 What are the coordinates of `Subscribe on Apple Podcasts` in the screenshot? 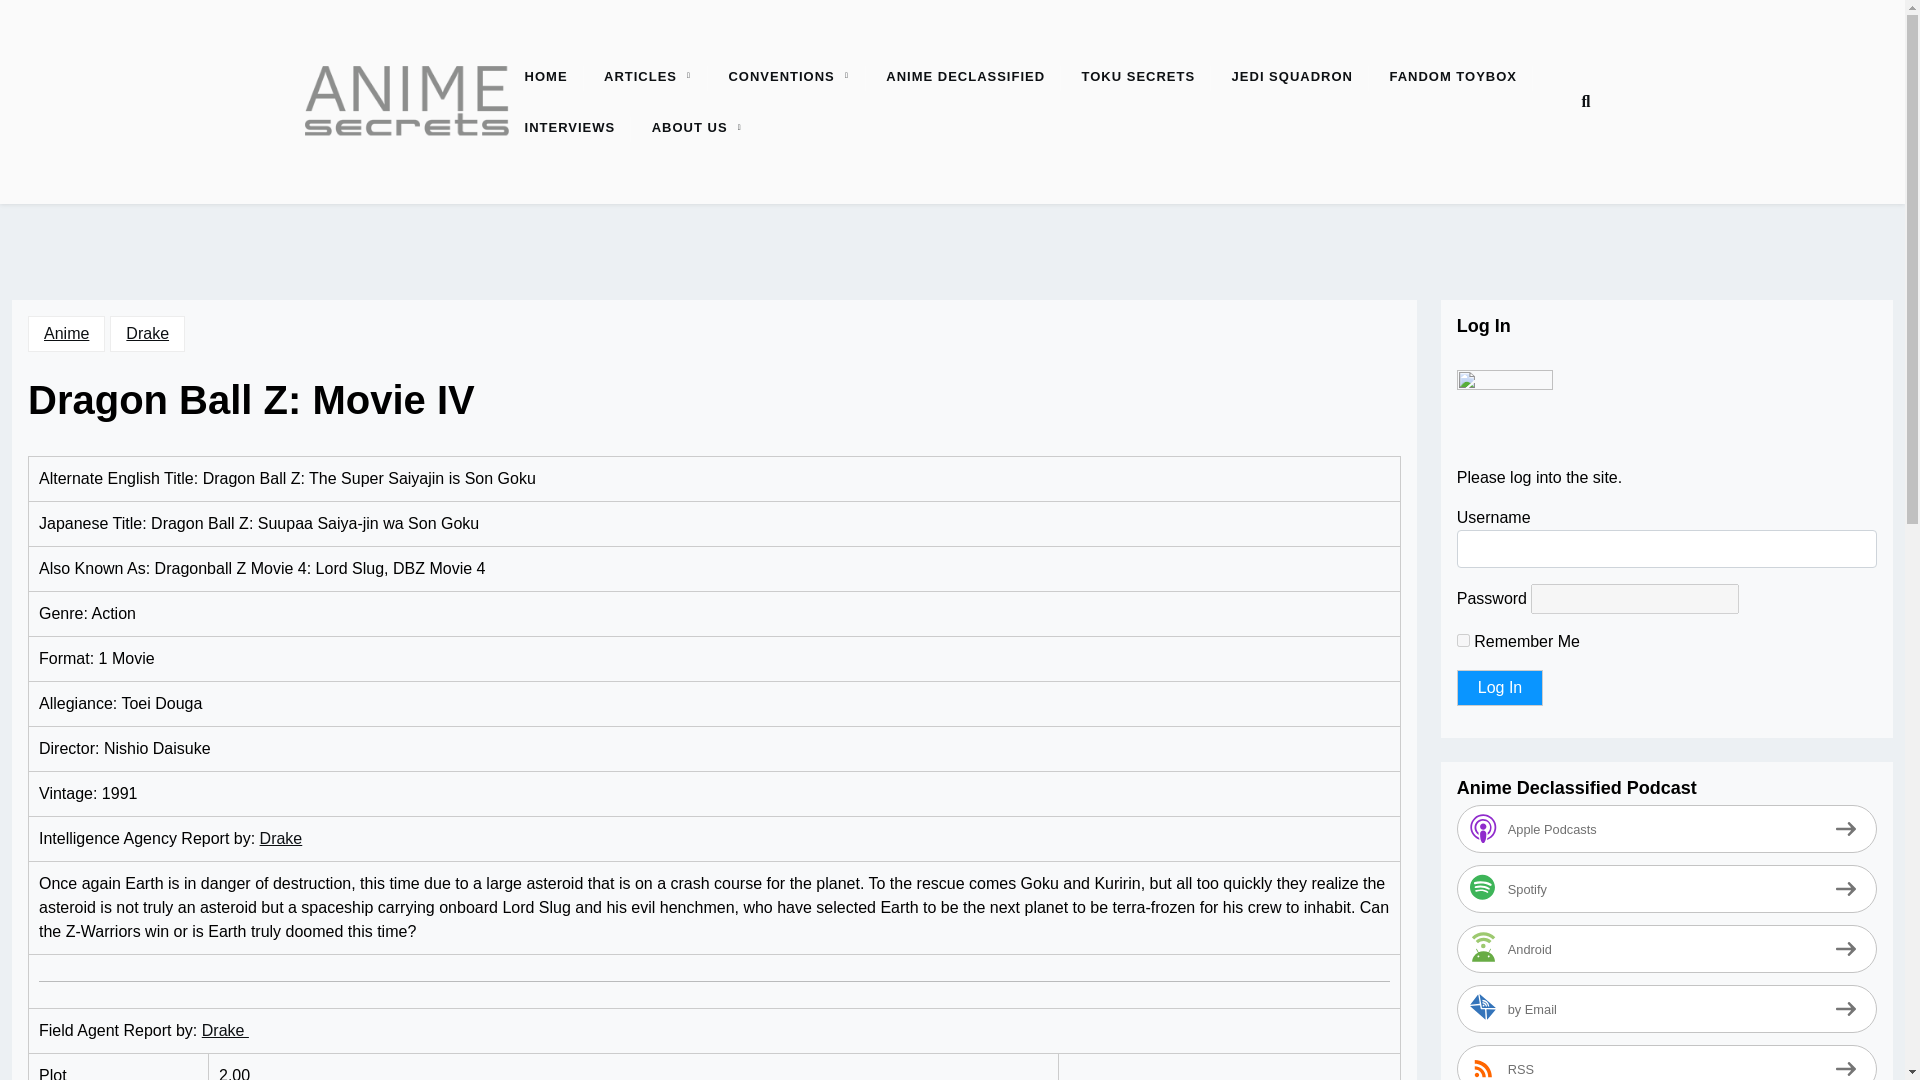 It's located at (1667, 828).